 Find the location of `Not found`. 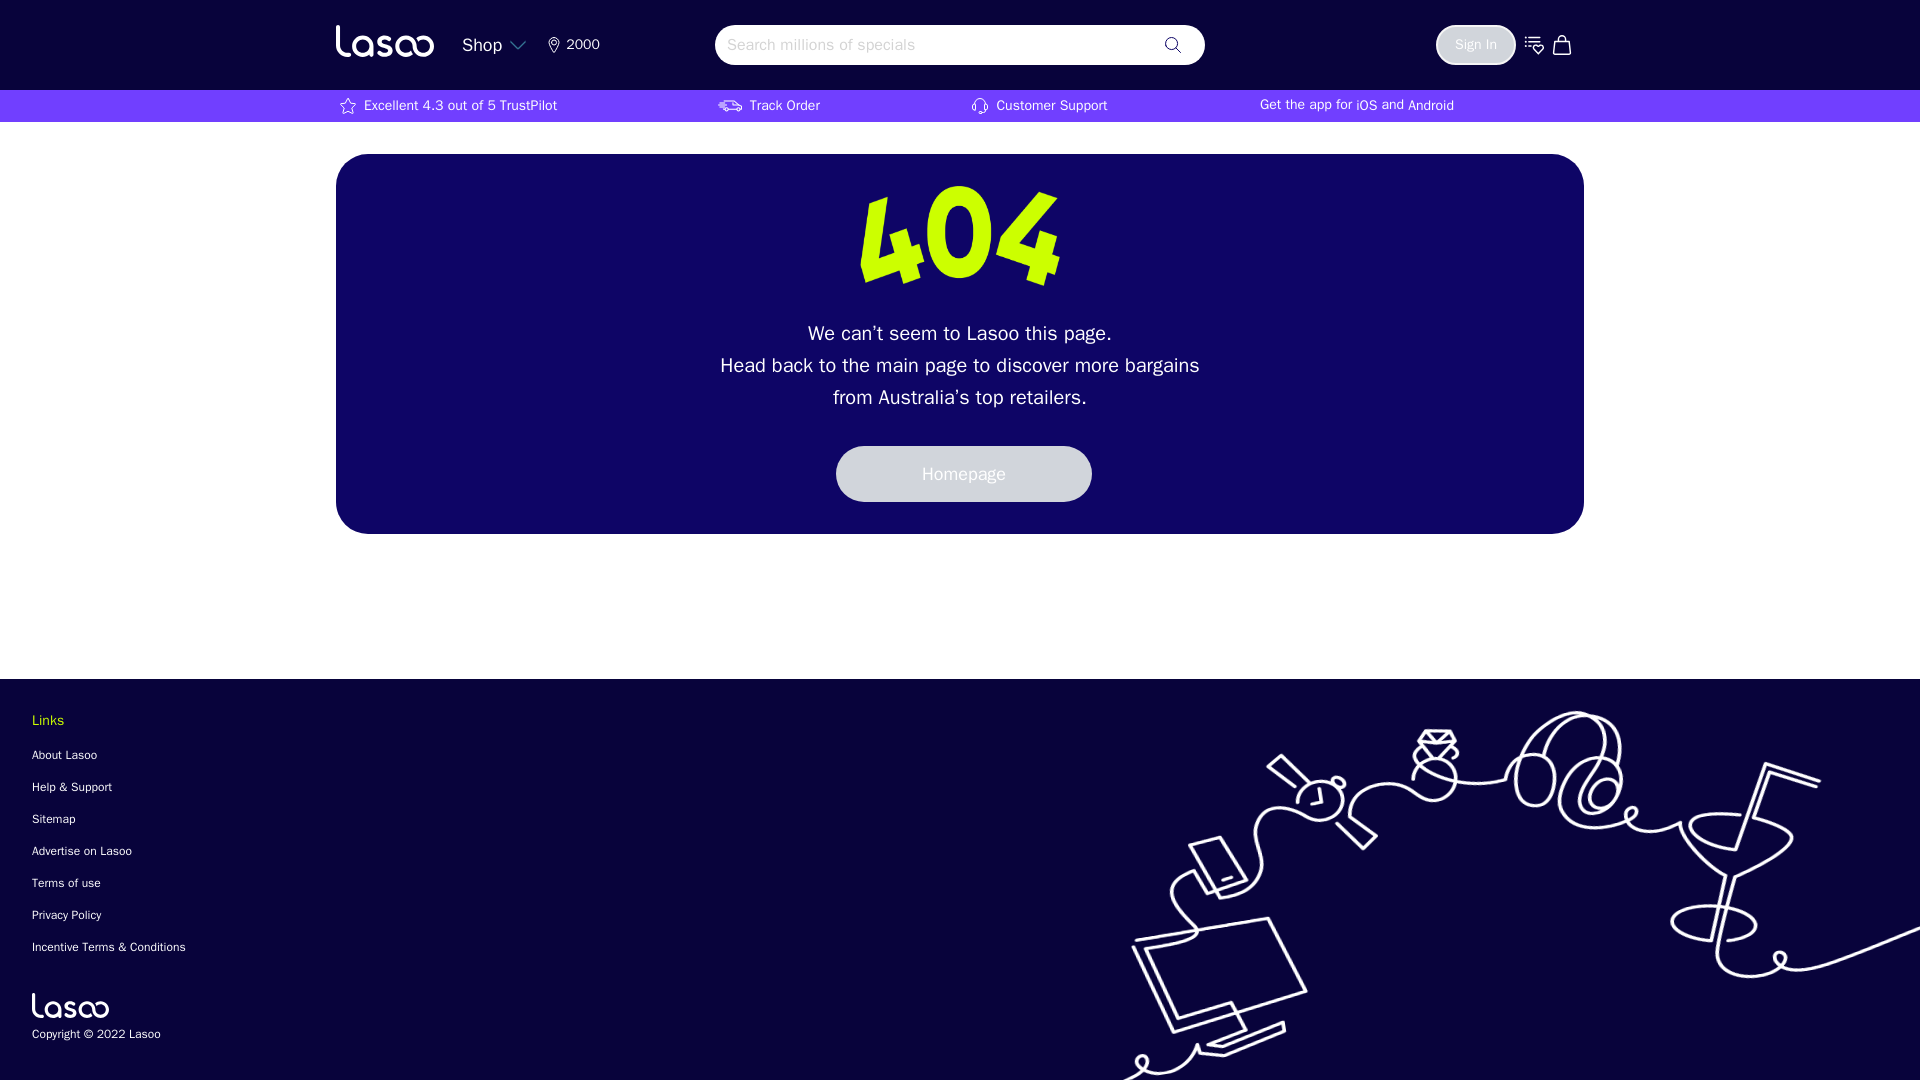

Not found is located at coordinates (960, 236).